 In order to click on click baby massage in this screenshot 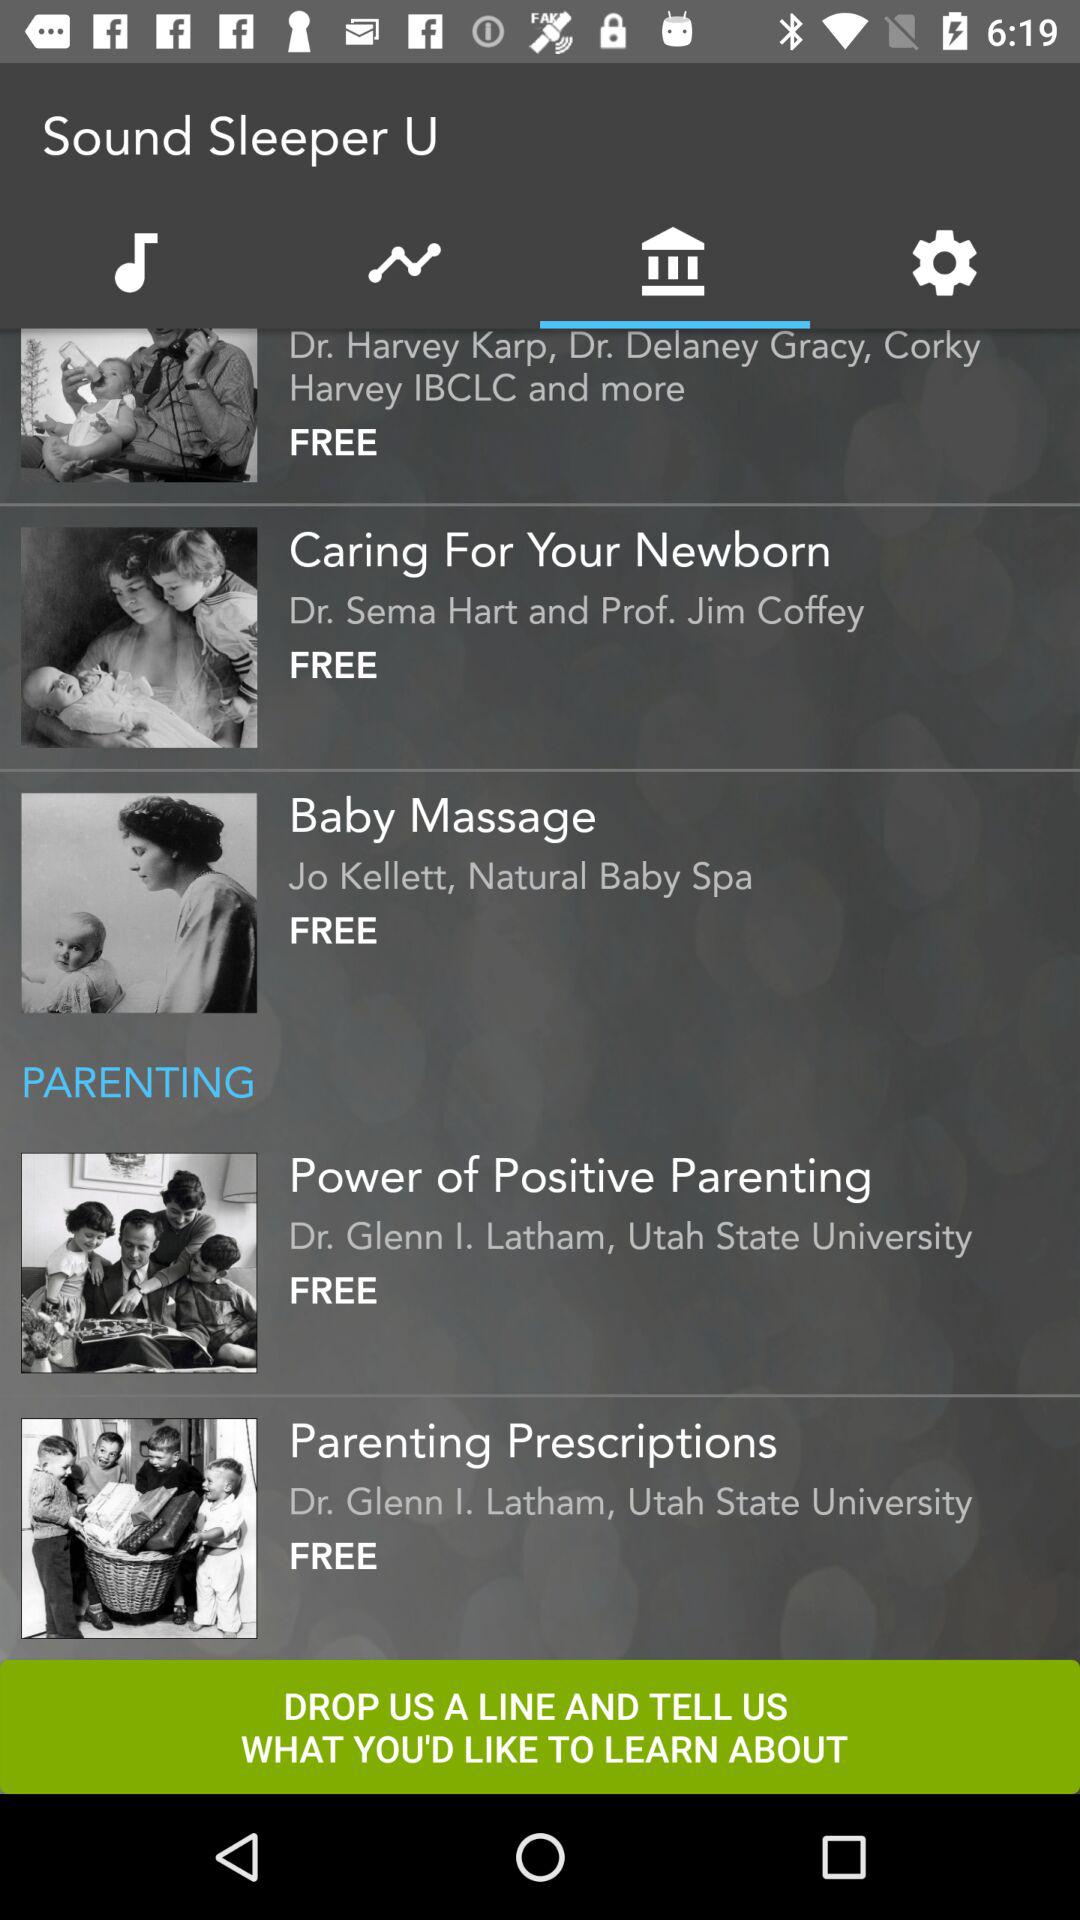, I will do `click(679, 807)`.